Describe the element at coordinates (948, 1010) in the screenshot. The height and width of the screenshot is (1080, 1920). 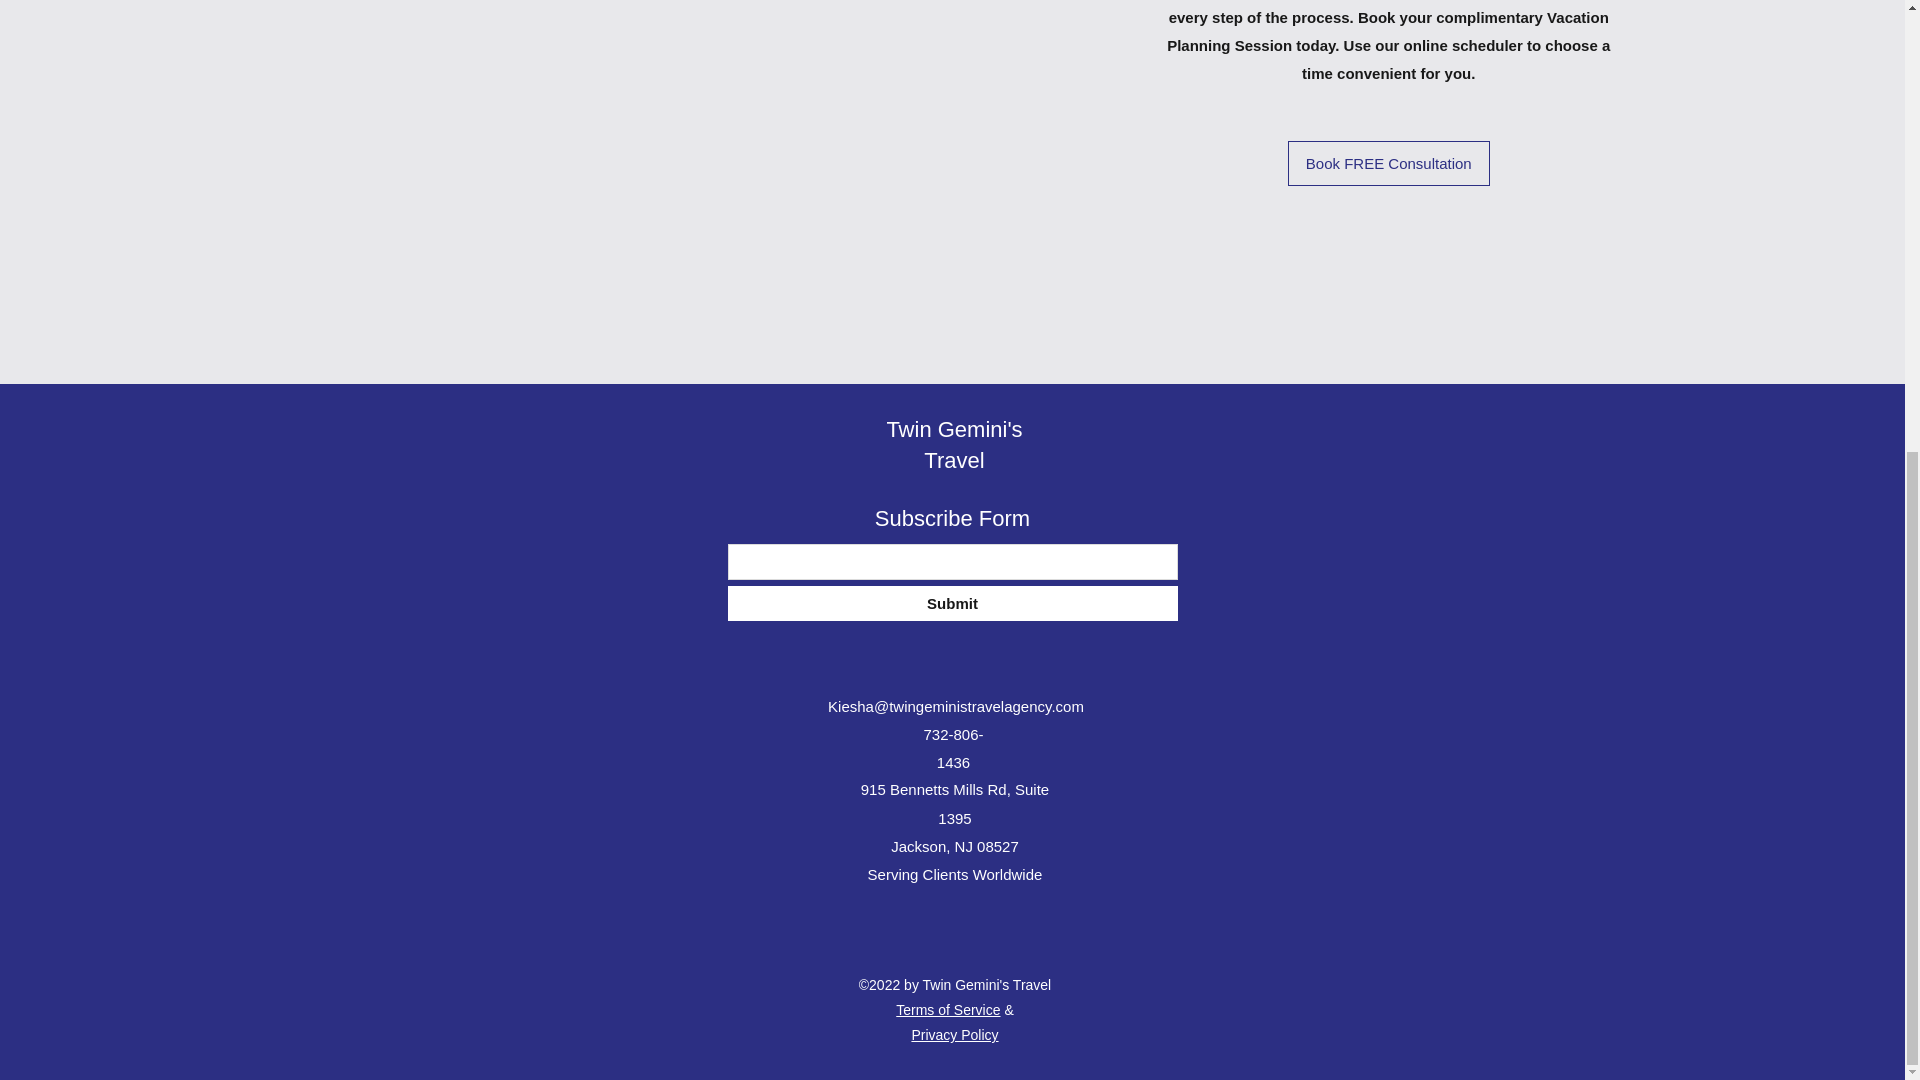
I see `Terms of Service` at that location.